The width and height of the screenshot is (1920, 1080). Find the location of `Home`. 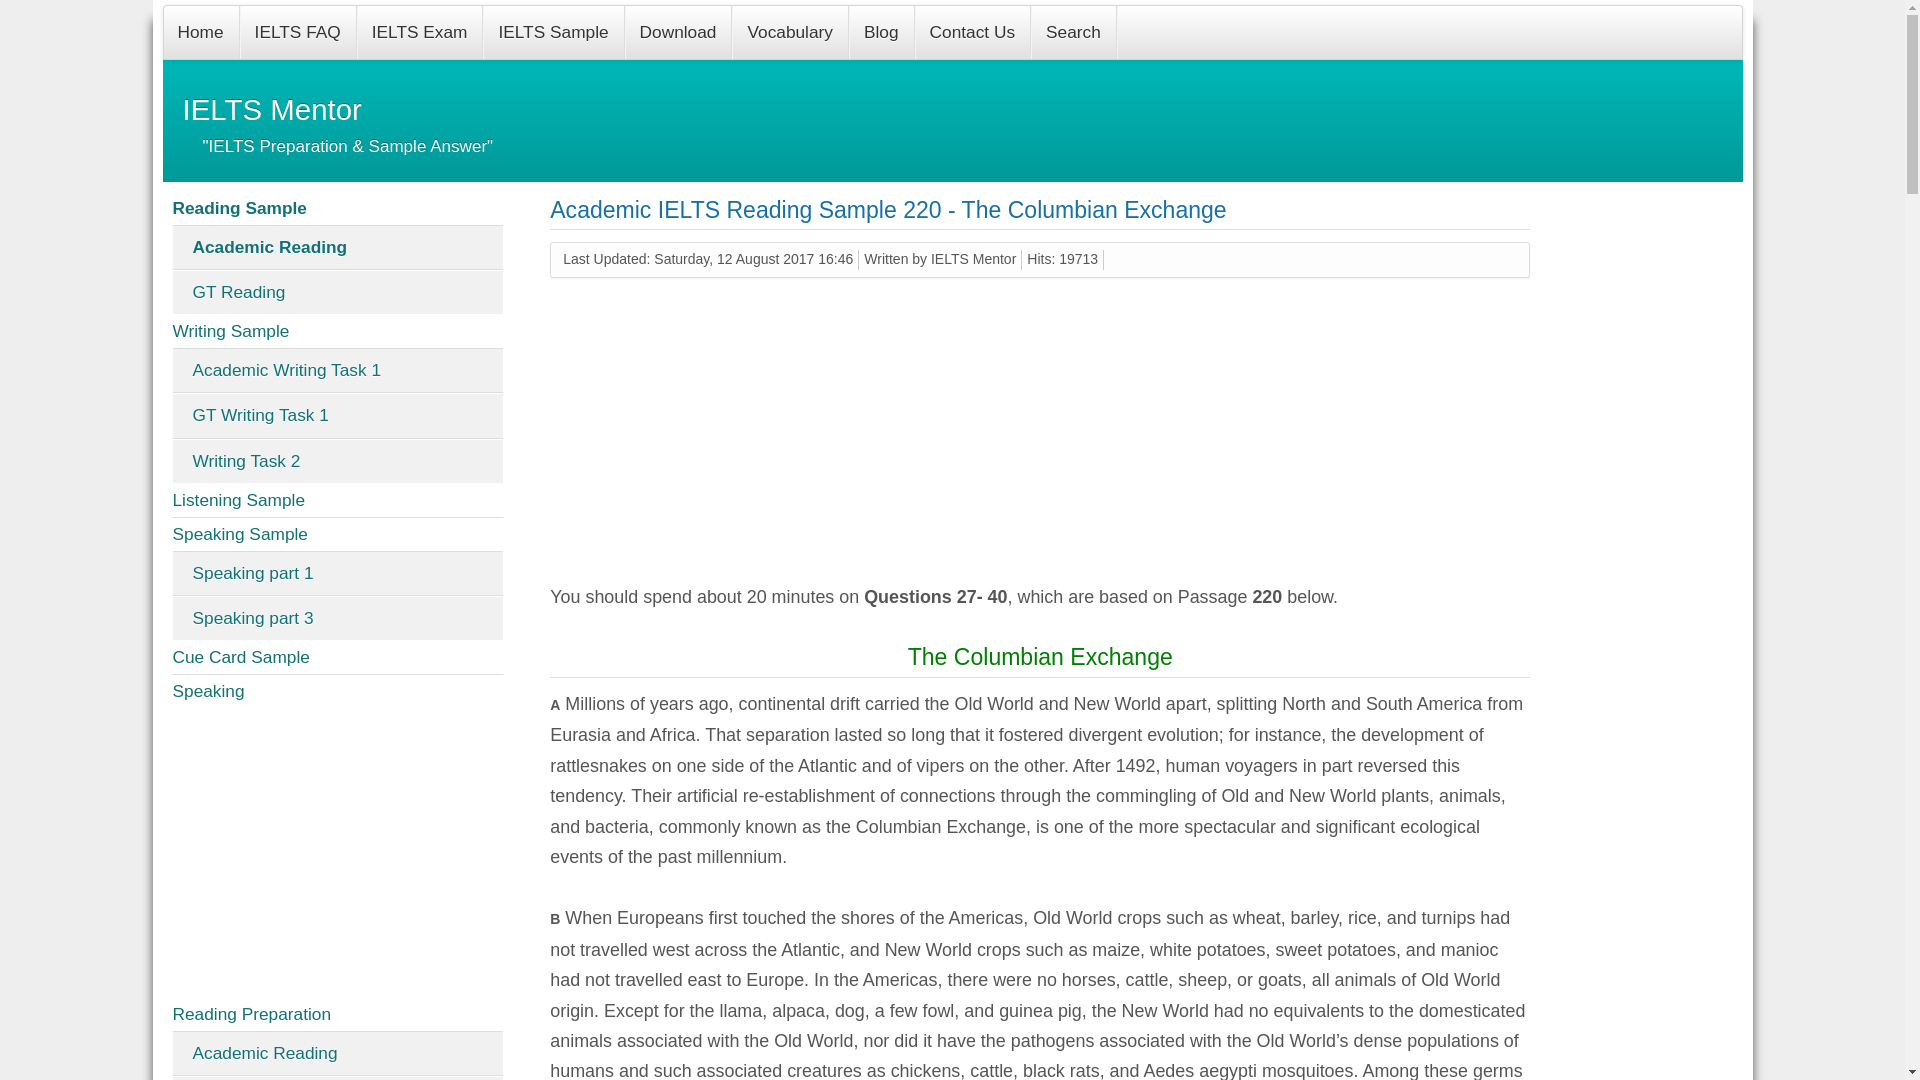

Home is located at coordinates (200, 32).